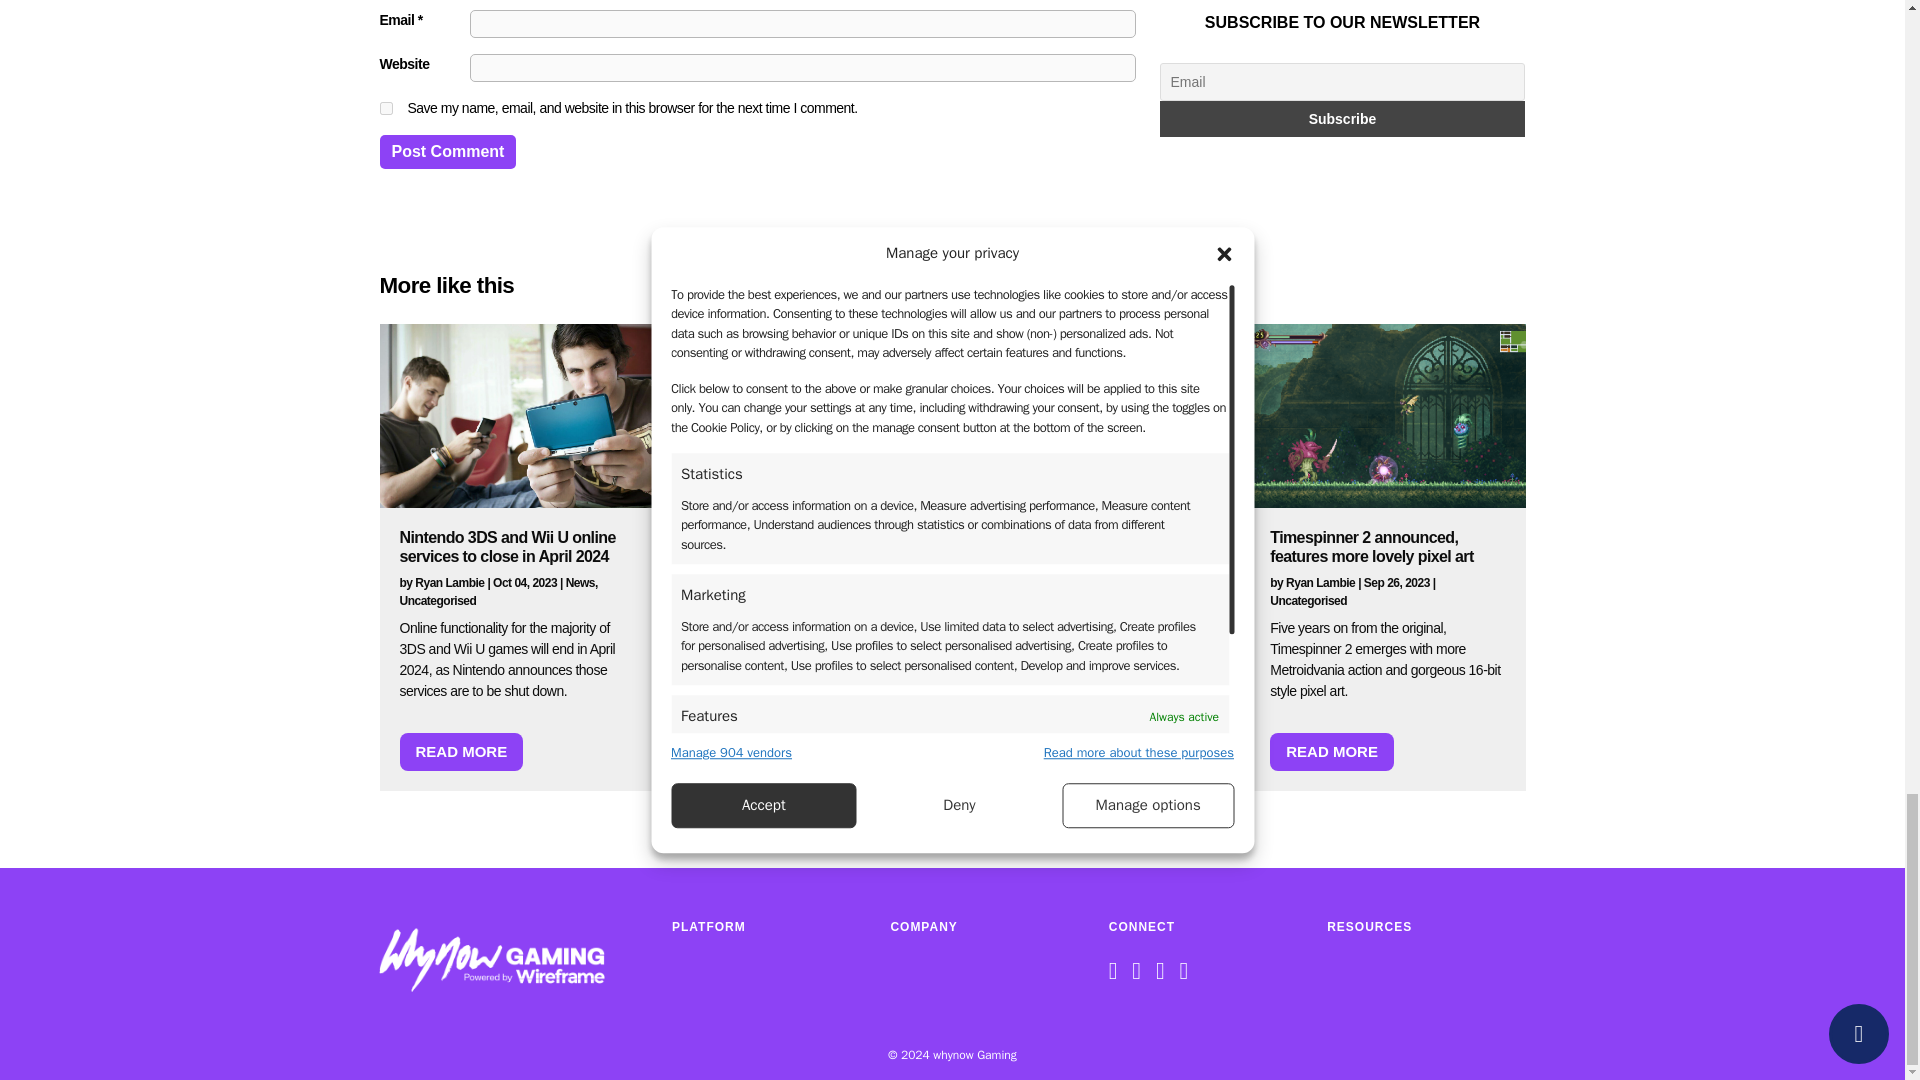 The image size is (1920, 1080). What do you see at coordinates (1188, 974) in the screenshot?
I see `Follow us on Threads` at bounding box center [1188, 974].